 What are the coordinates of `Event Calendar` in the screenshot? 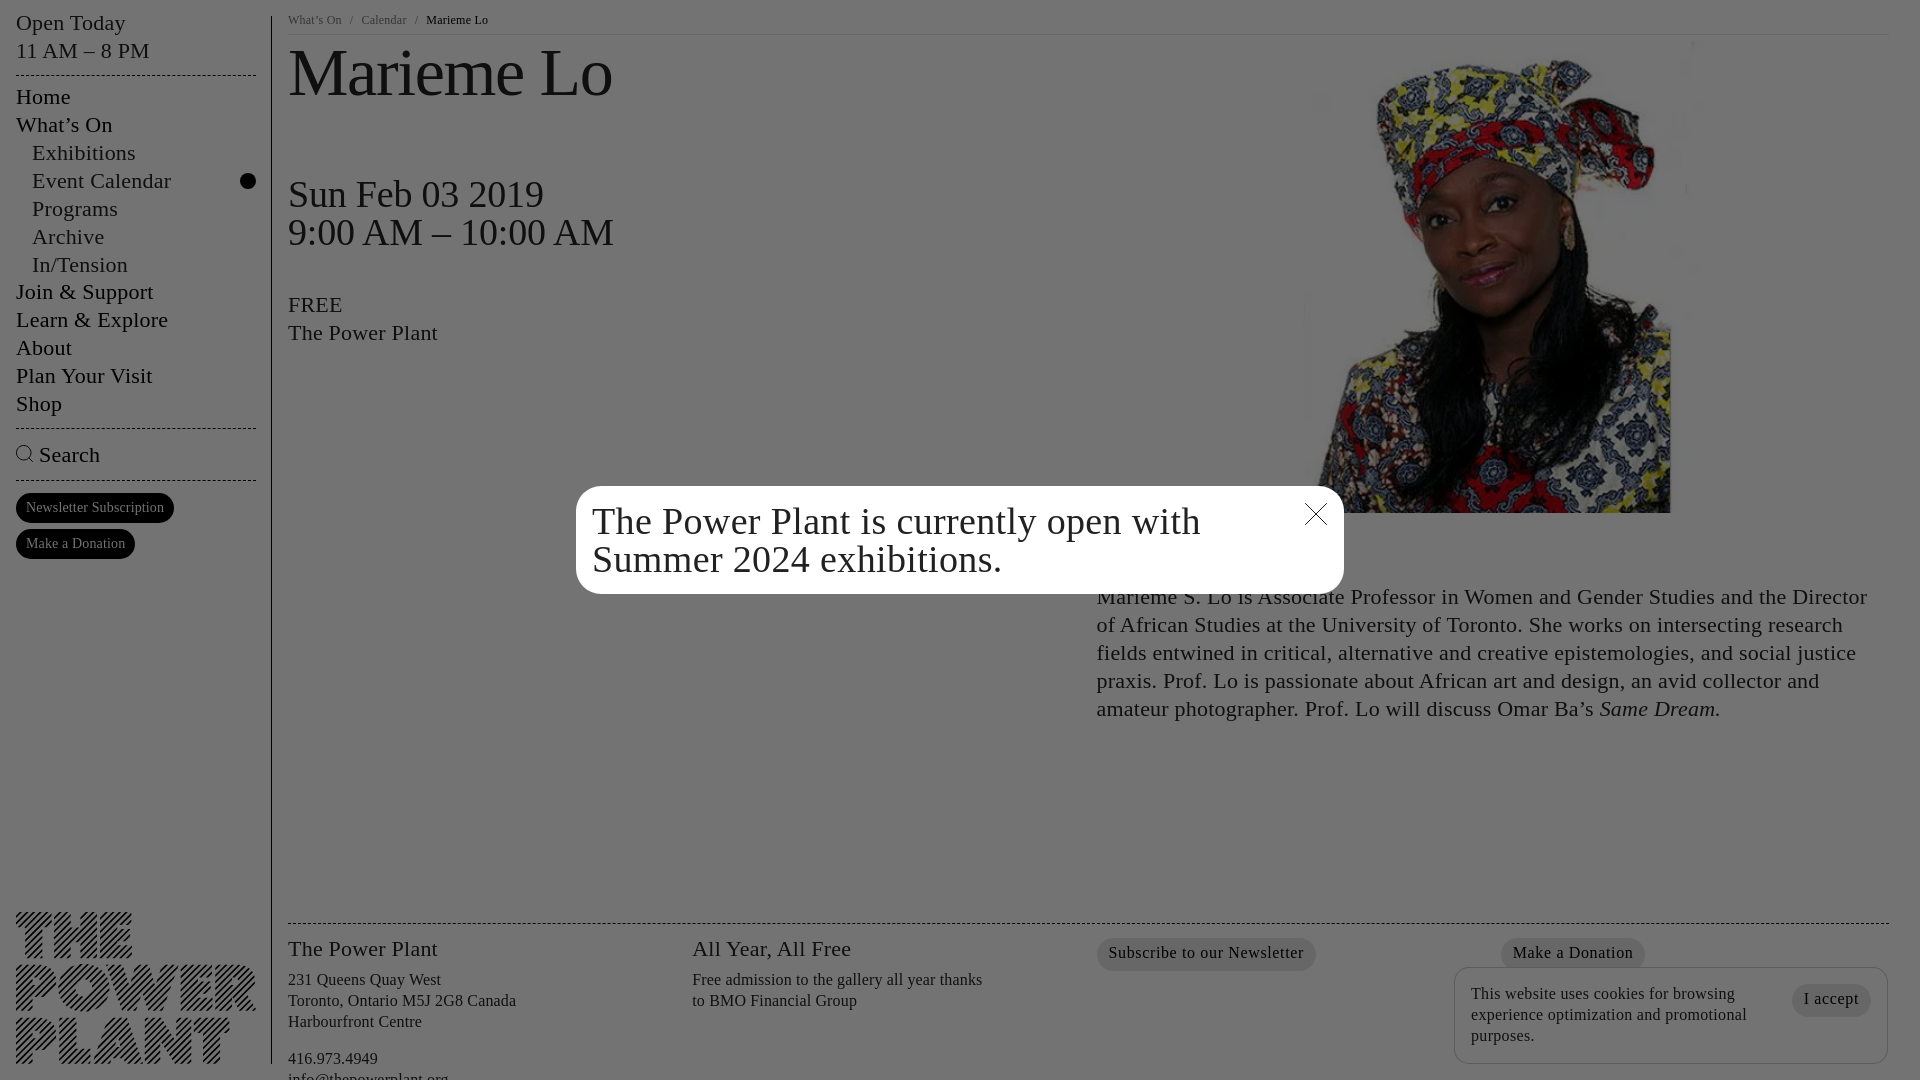 It's located at (144, 181).